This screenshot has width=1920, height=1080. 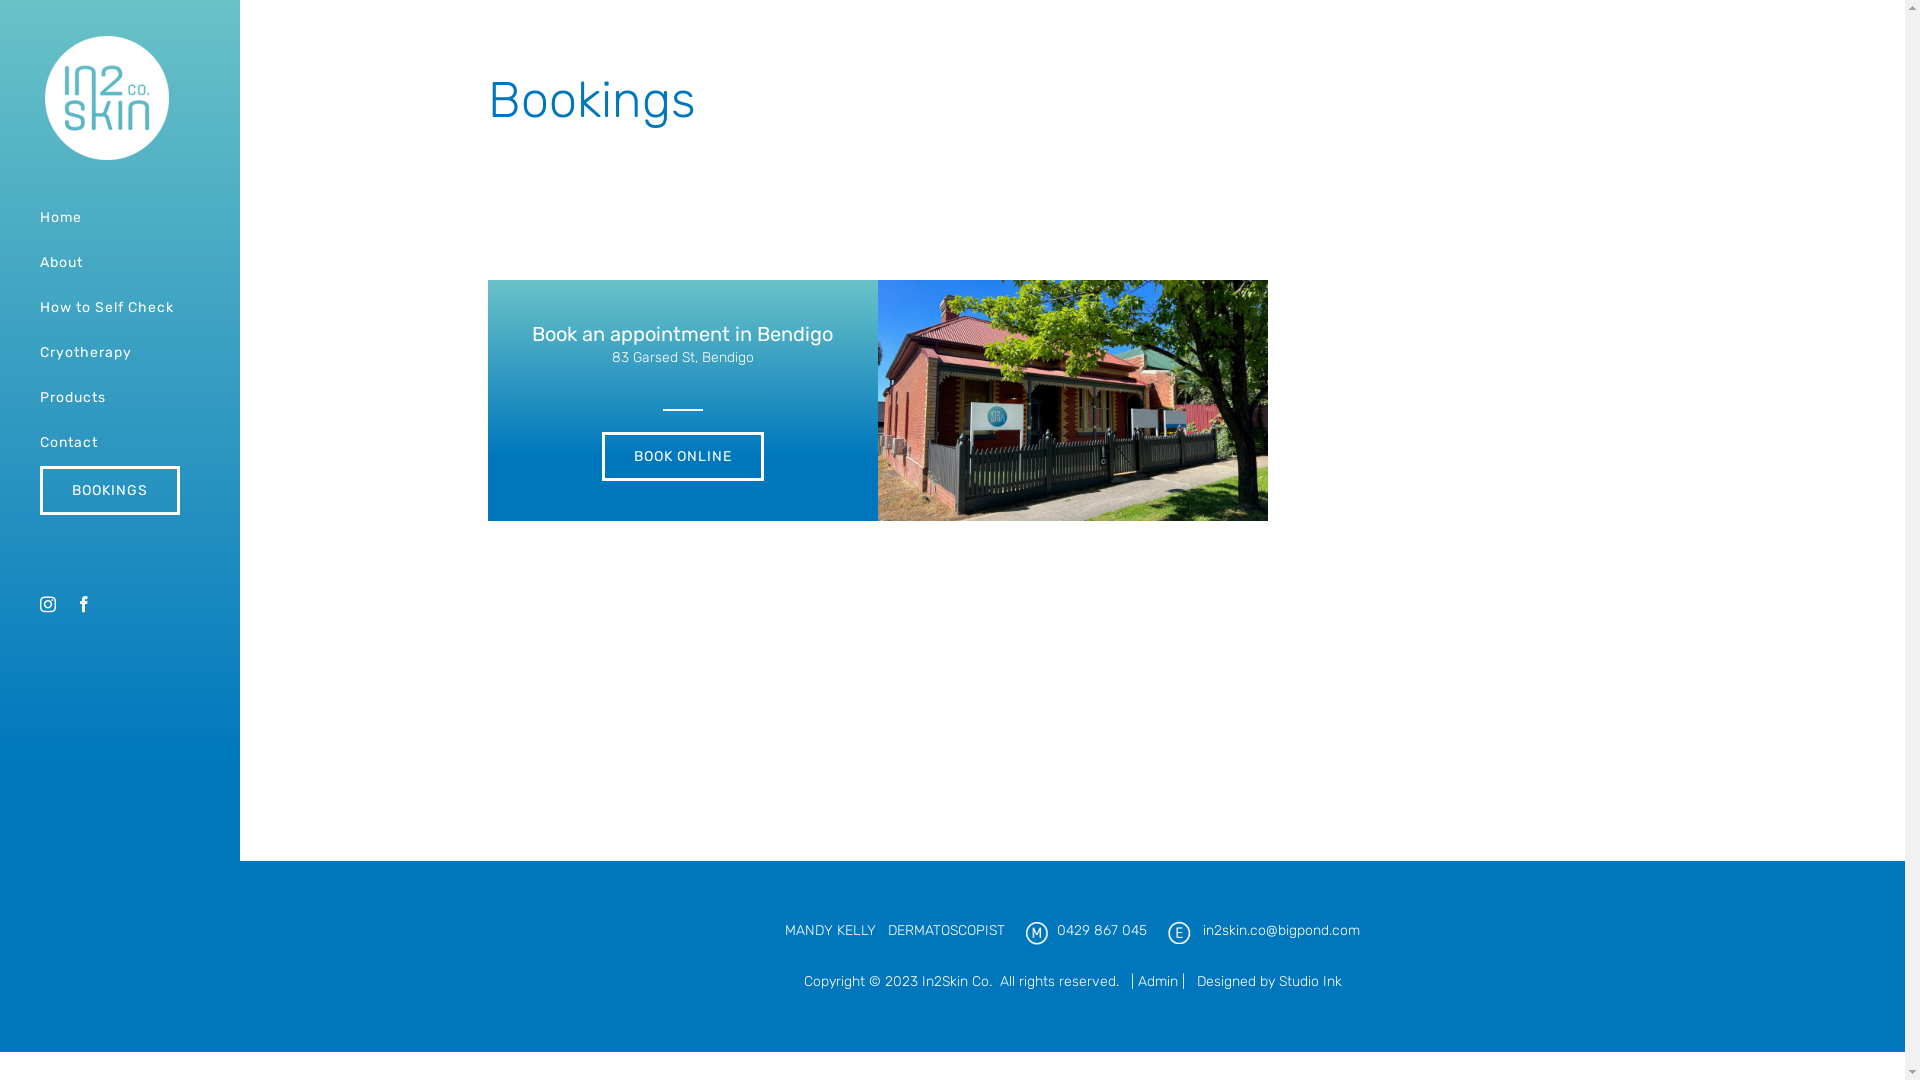 I want to click on About, so click(x=120, y=264).